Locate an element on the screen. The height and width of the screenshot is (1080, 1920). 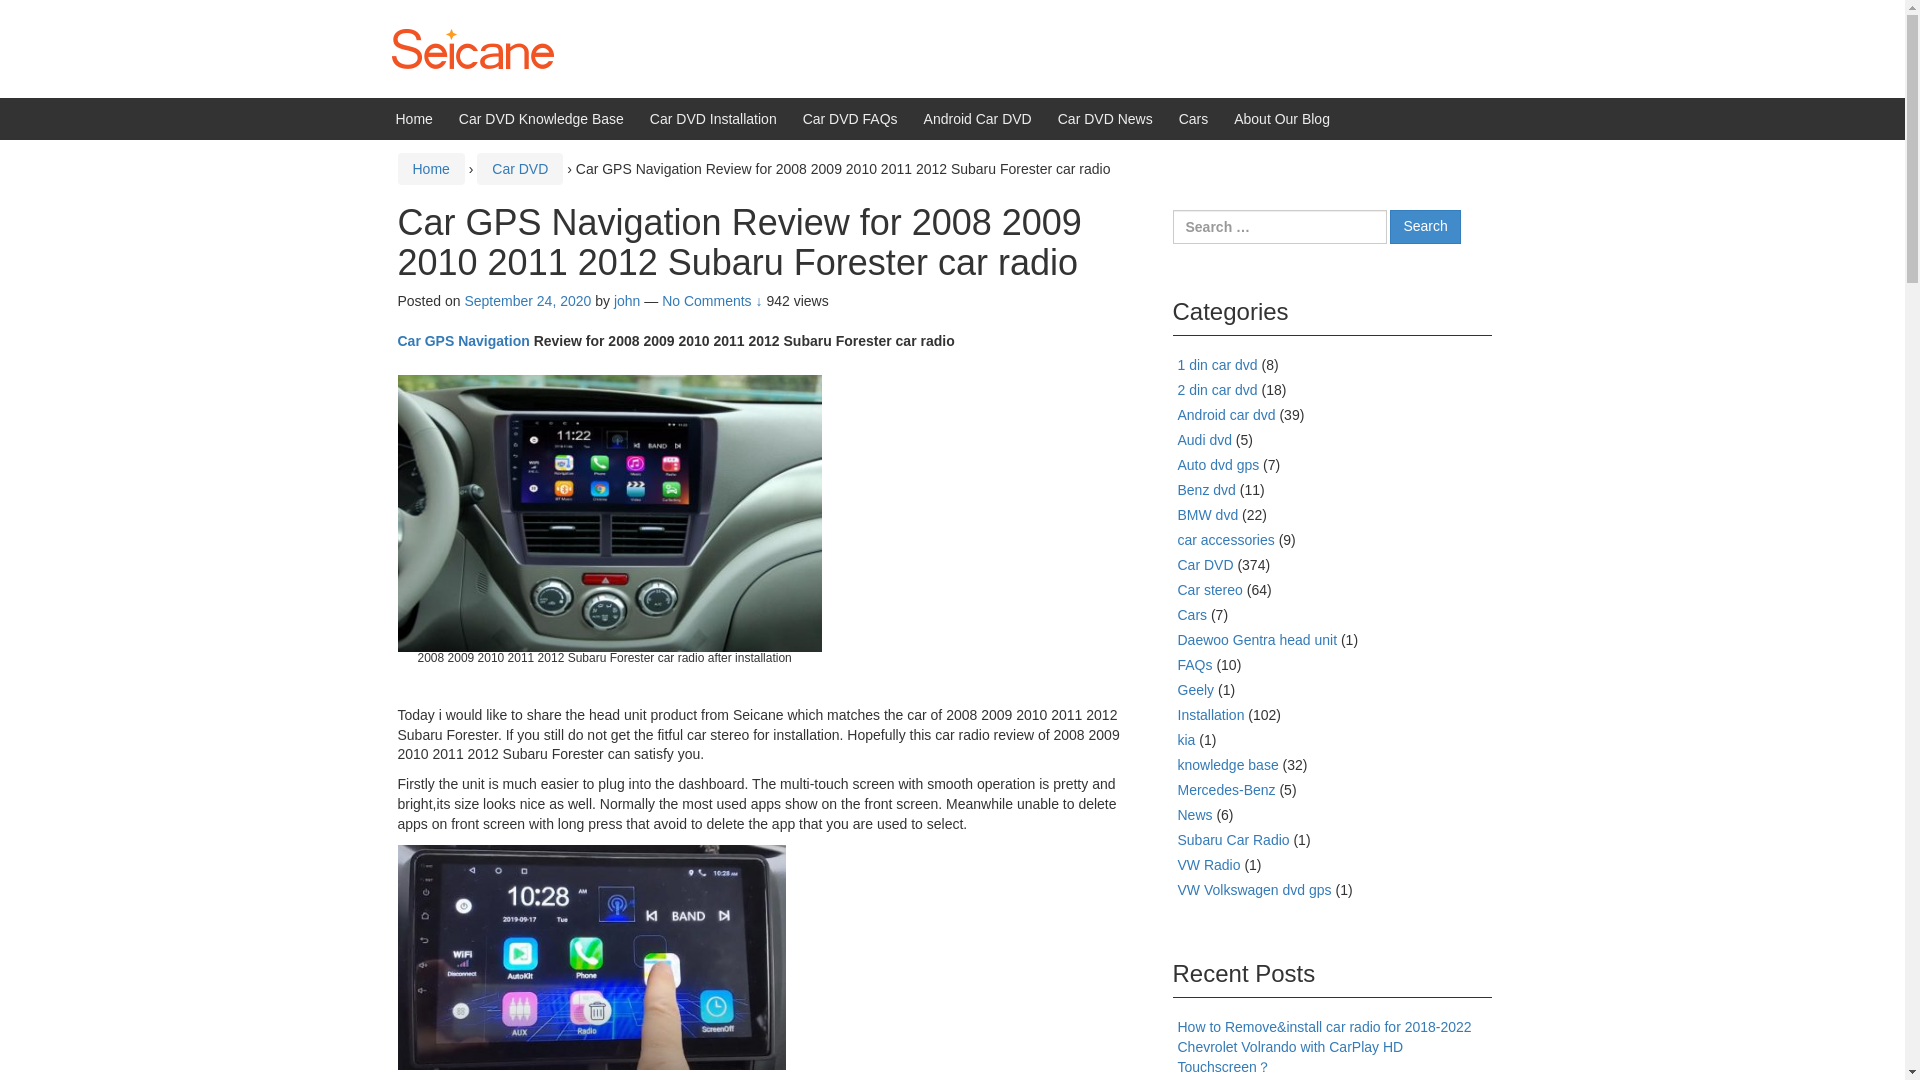
Audi dvd is located at coordinates (1205, 440).